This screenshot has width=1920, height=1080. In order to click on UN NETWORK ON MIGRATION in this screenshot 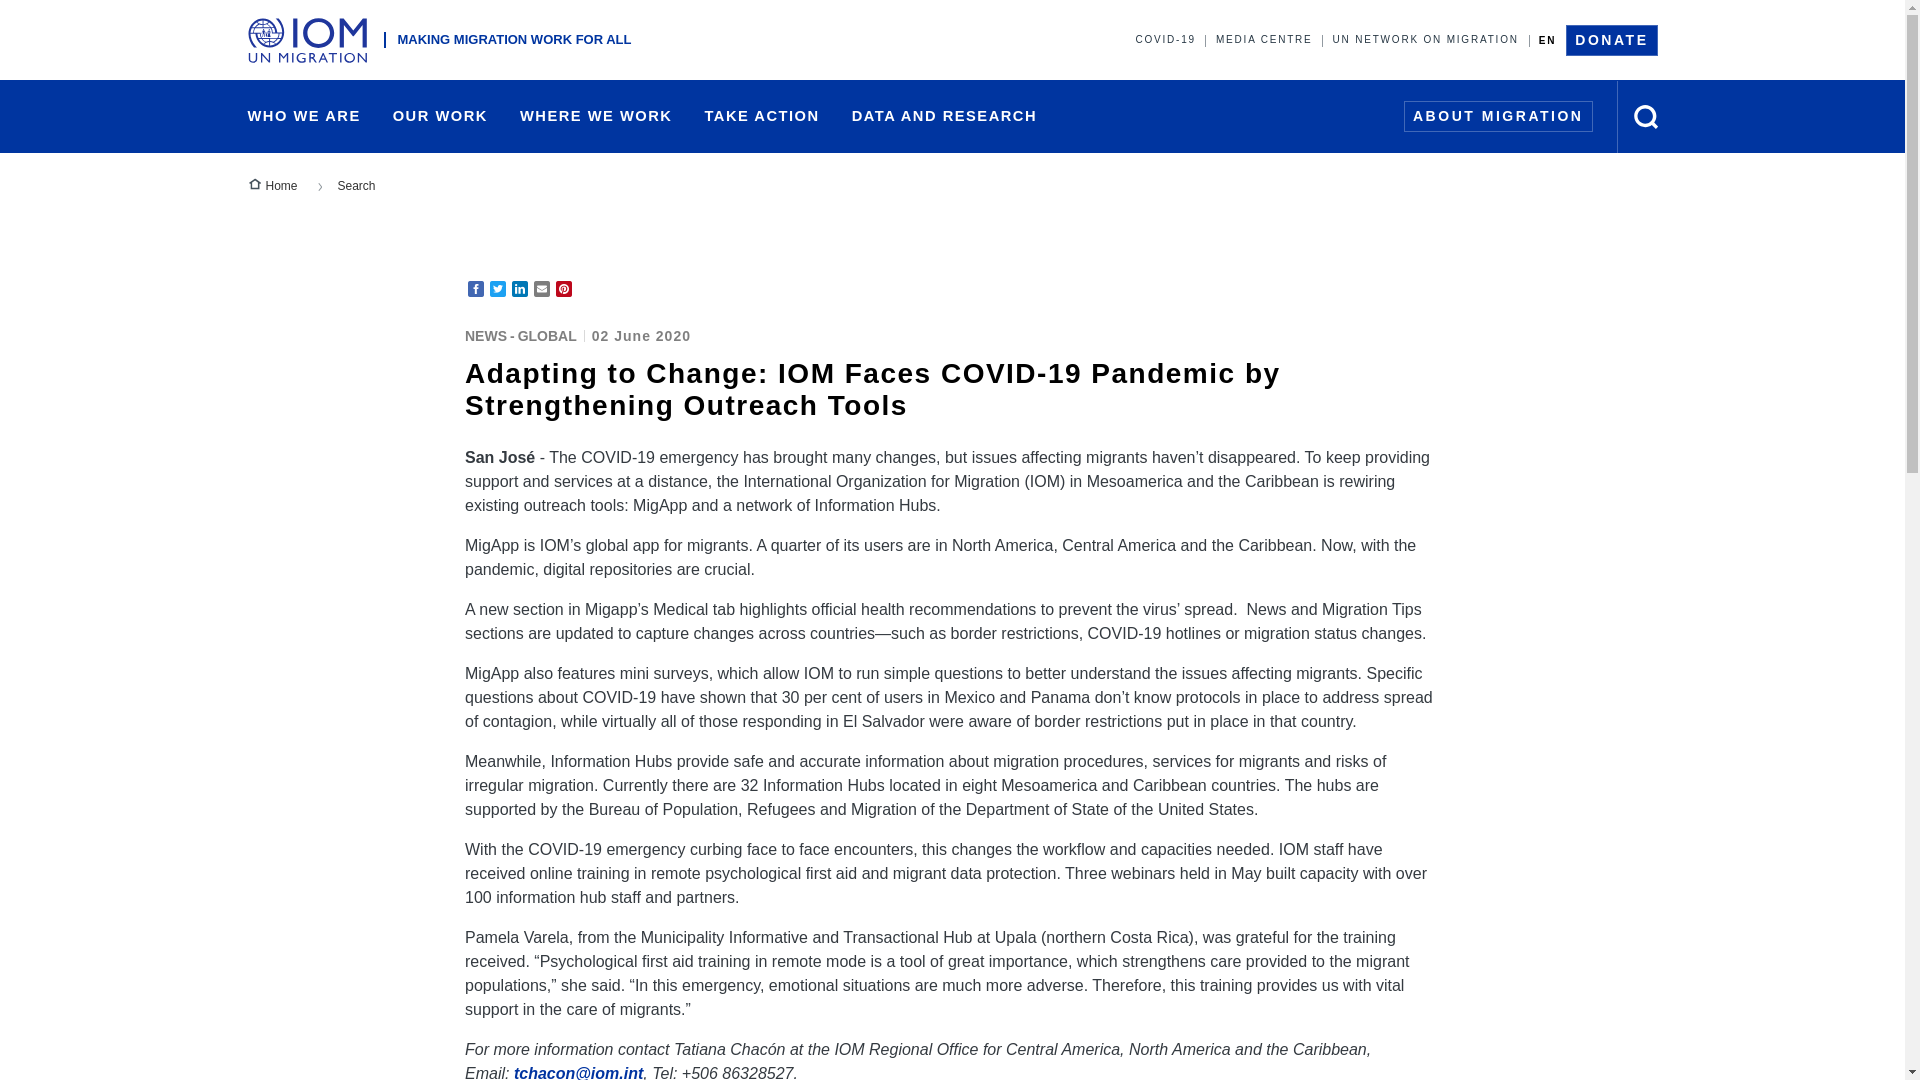, I will do `click(1425, 40)`.